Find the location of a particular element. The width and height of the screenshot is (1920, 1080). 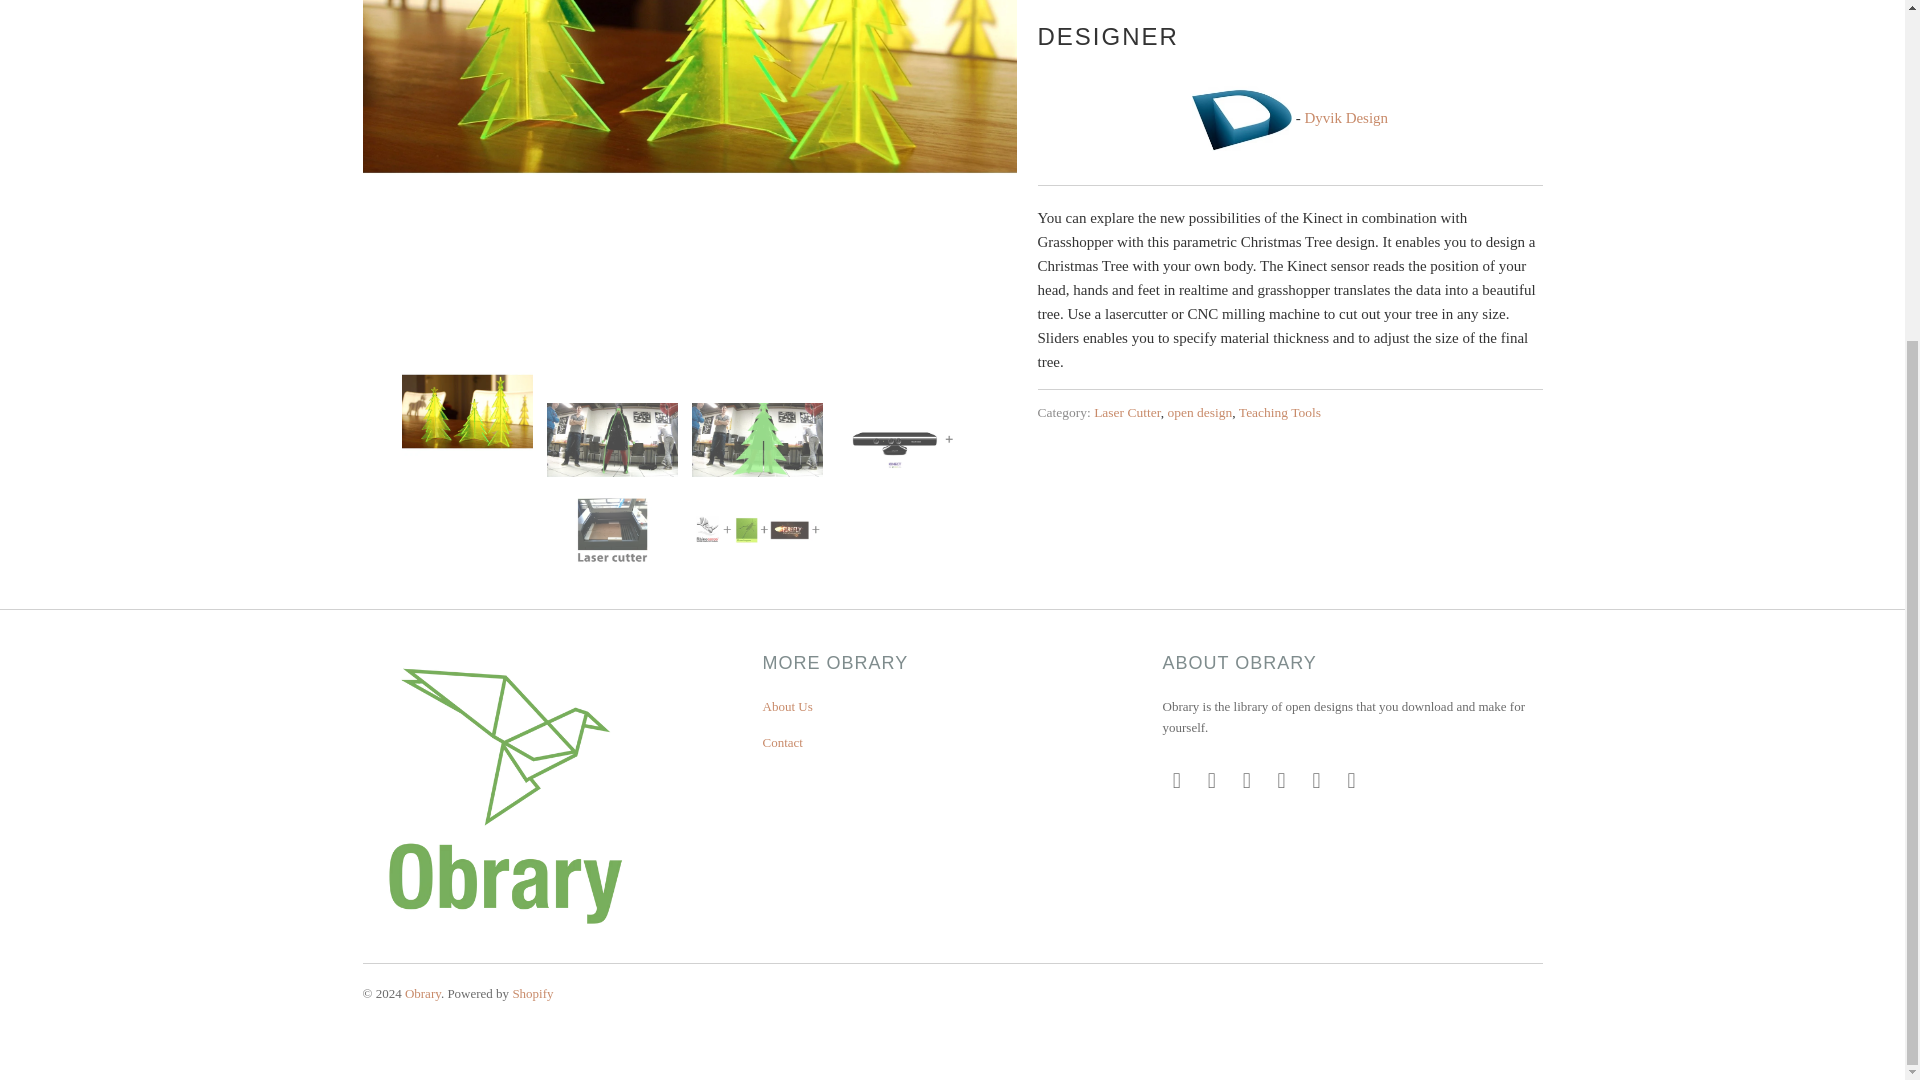

Obrary on Pinterest is located at coordinates (1282, 780).